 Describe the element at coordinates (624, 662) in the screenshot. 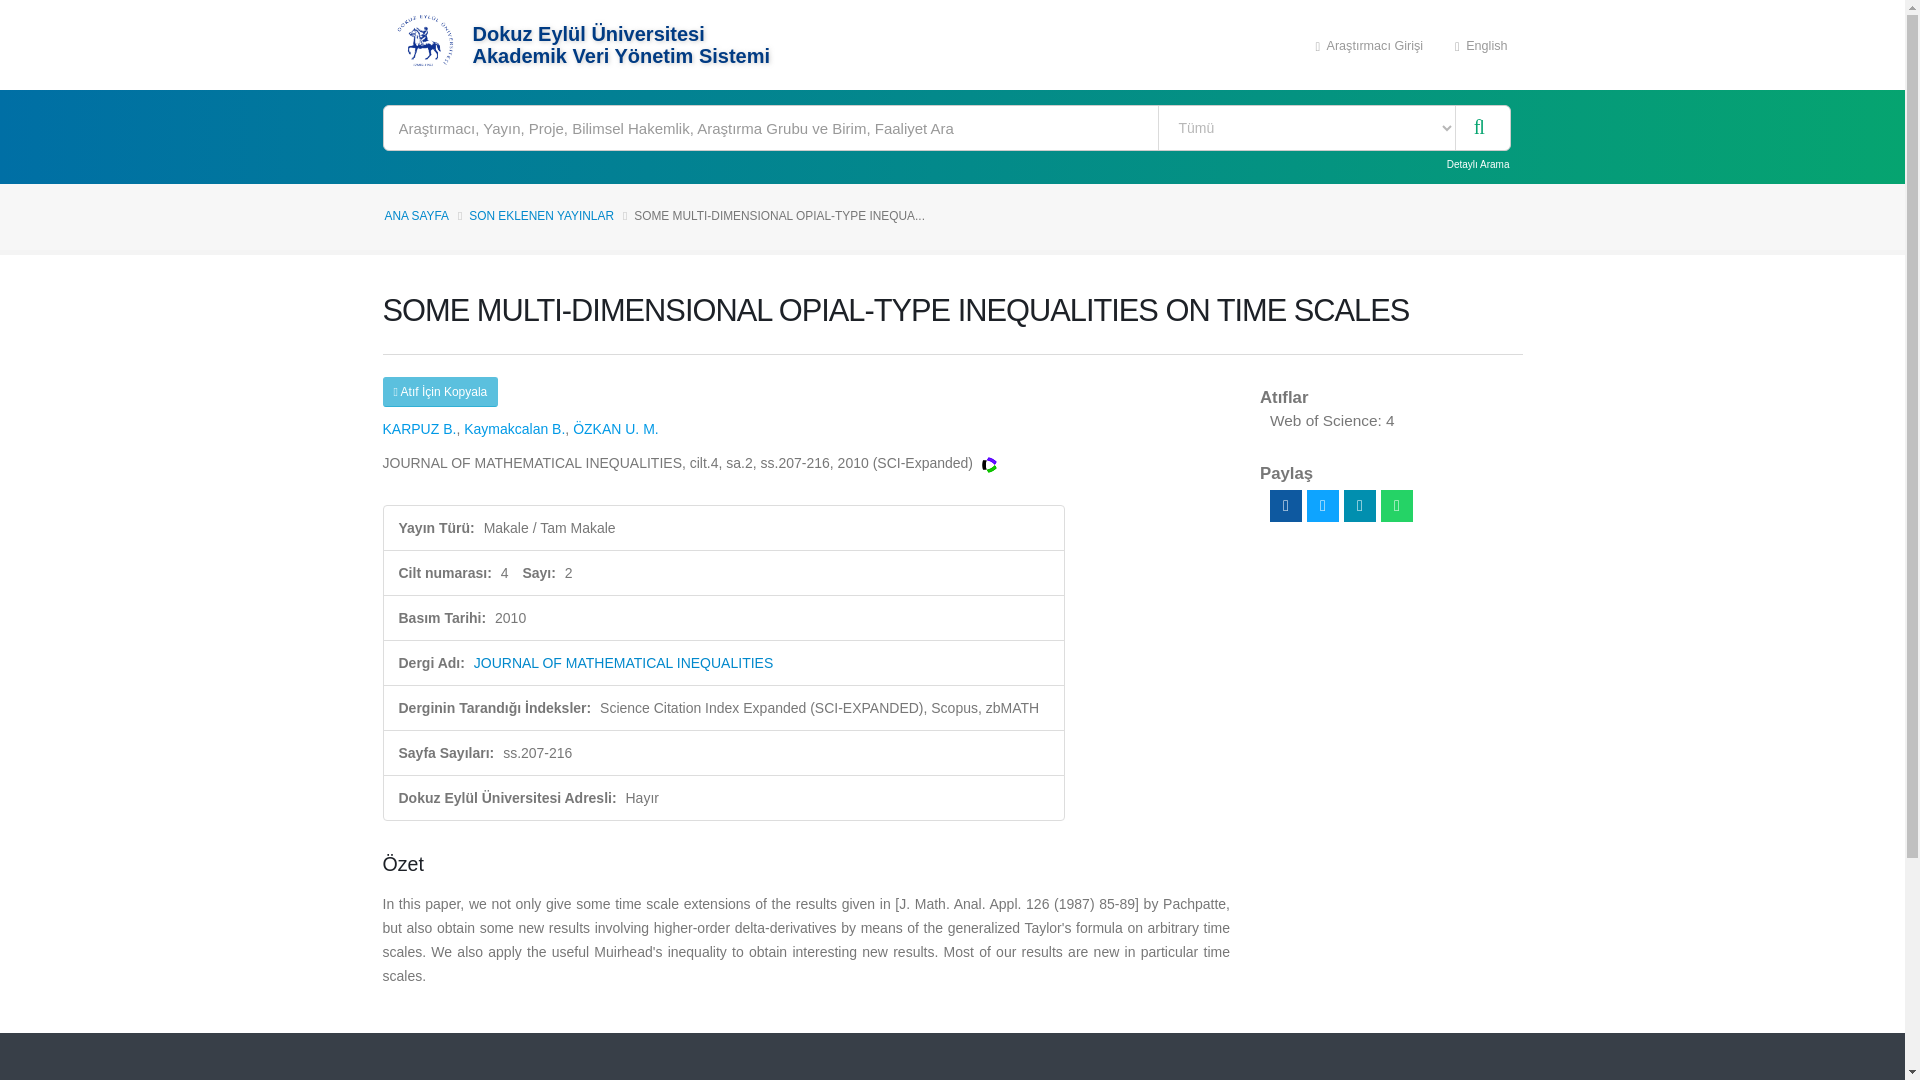

I see `JOURNAL OF MATHEMATICAL INEQUALITIES` at that location.